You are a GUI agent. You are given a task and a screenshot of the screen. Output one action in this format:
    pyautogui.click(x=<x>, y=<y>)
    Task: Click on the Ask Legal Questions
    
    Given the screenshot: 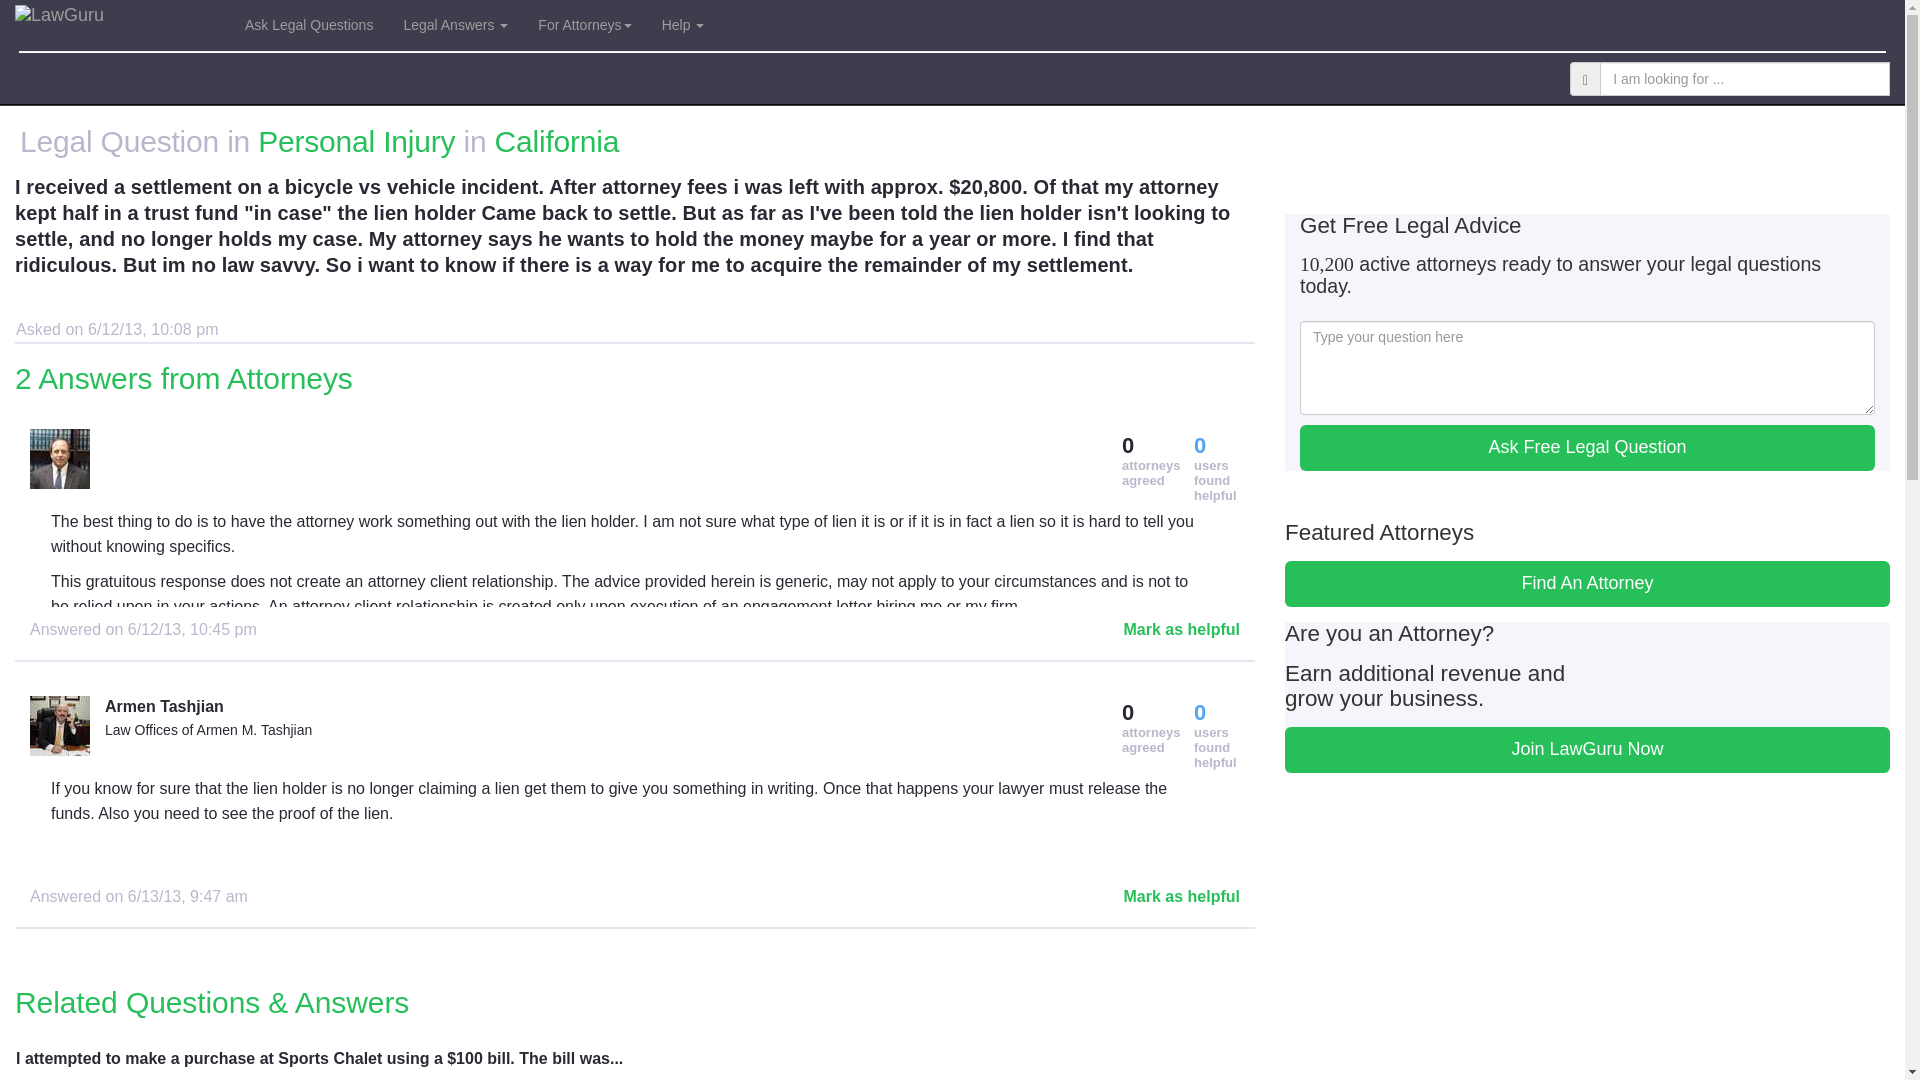 What is the action you would take?
    pyautogui.click(x=308, y=24)
    